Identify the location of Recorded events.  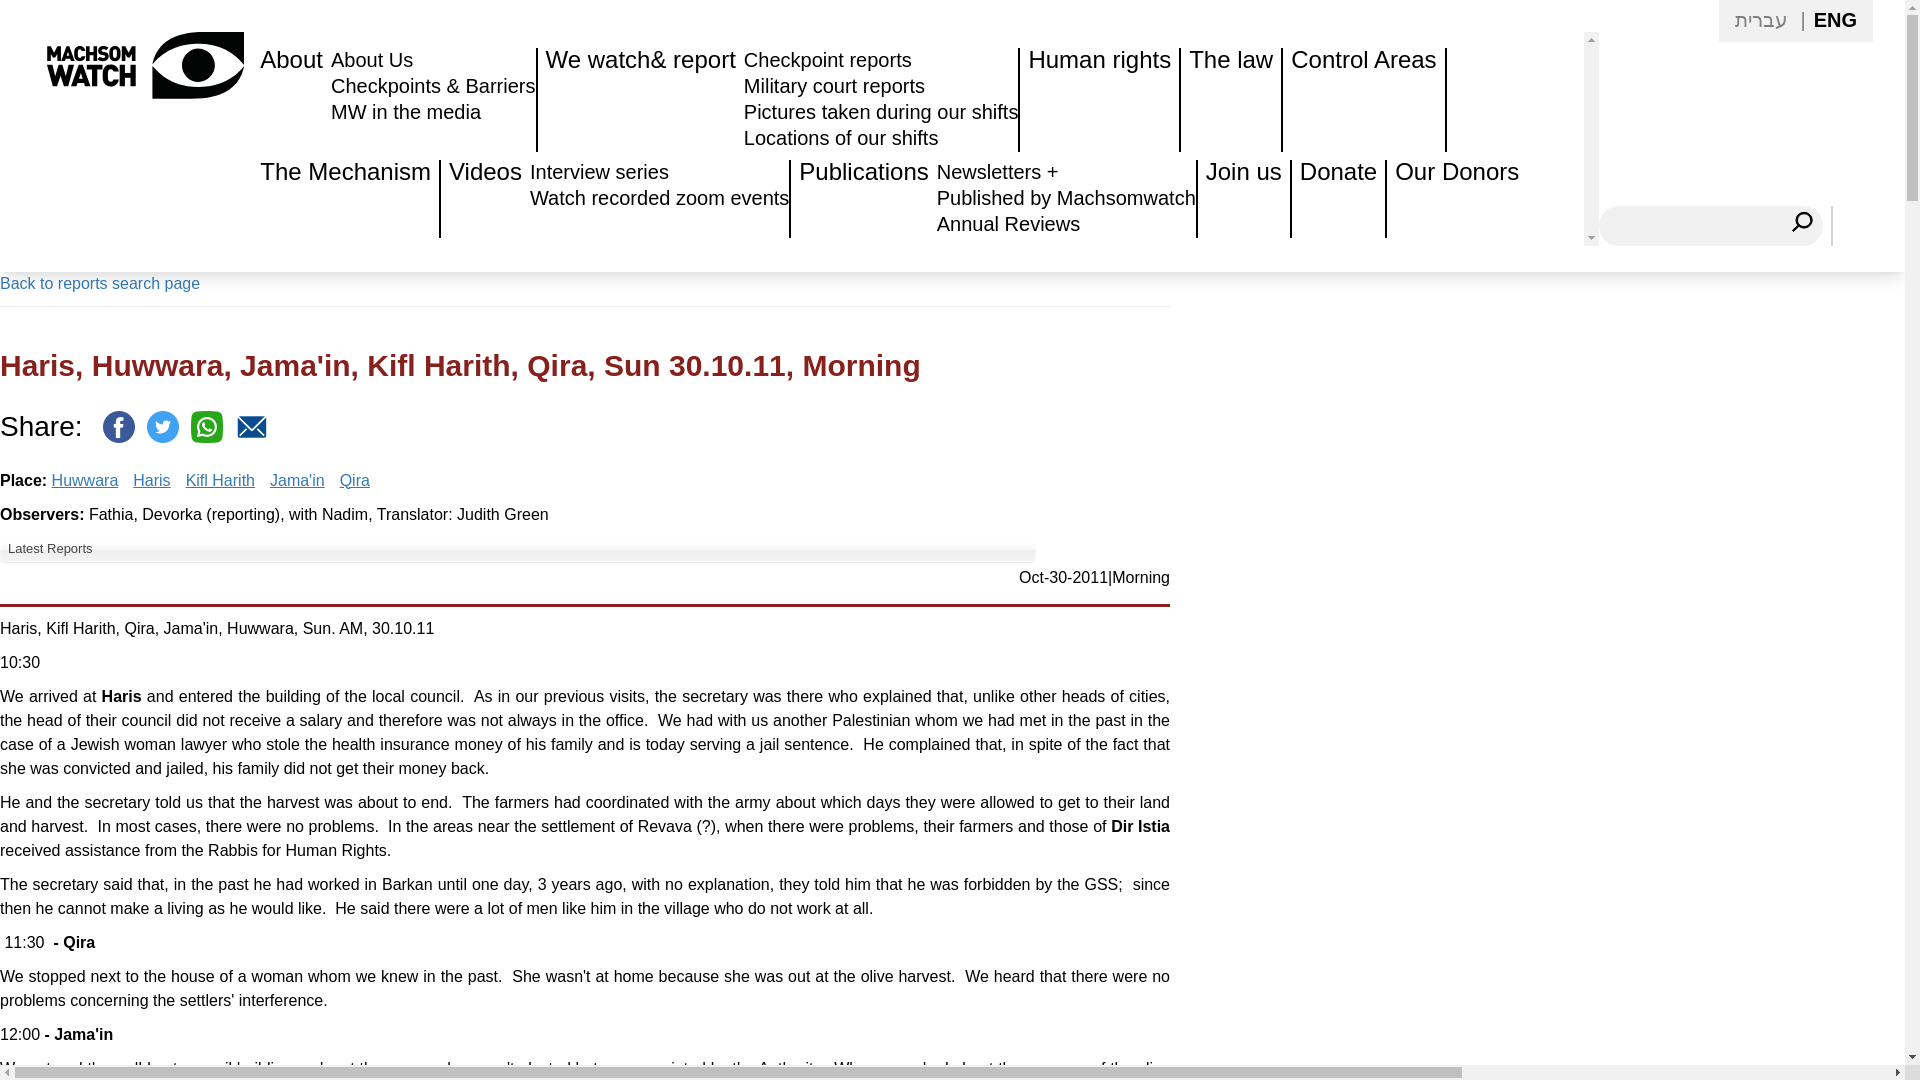
(659, 198).